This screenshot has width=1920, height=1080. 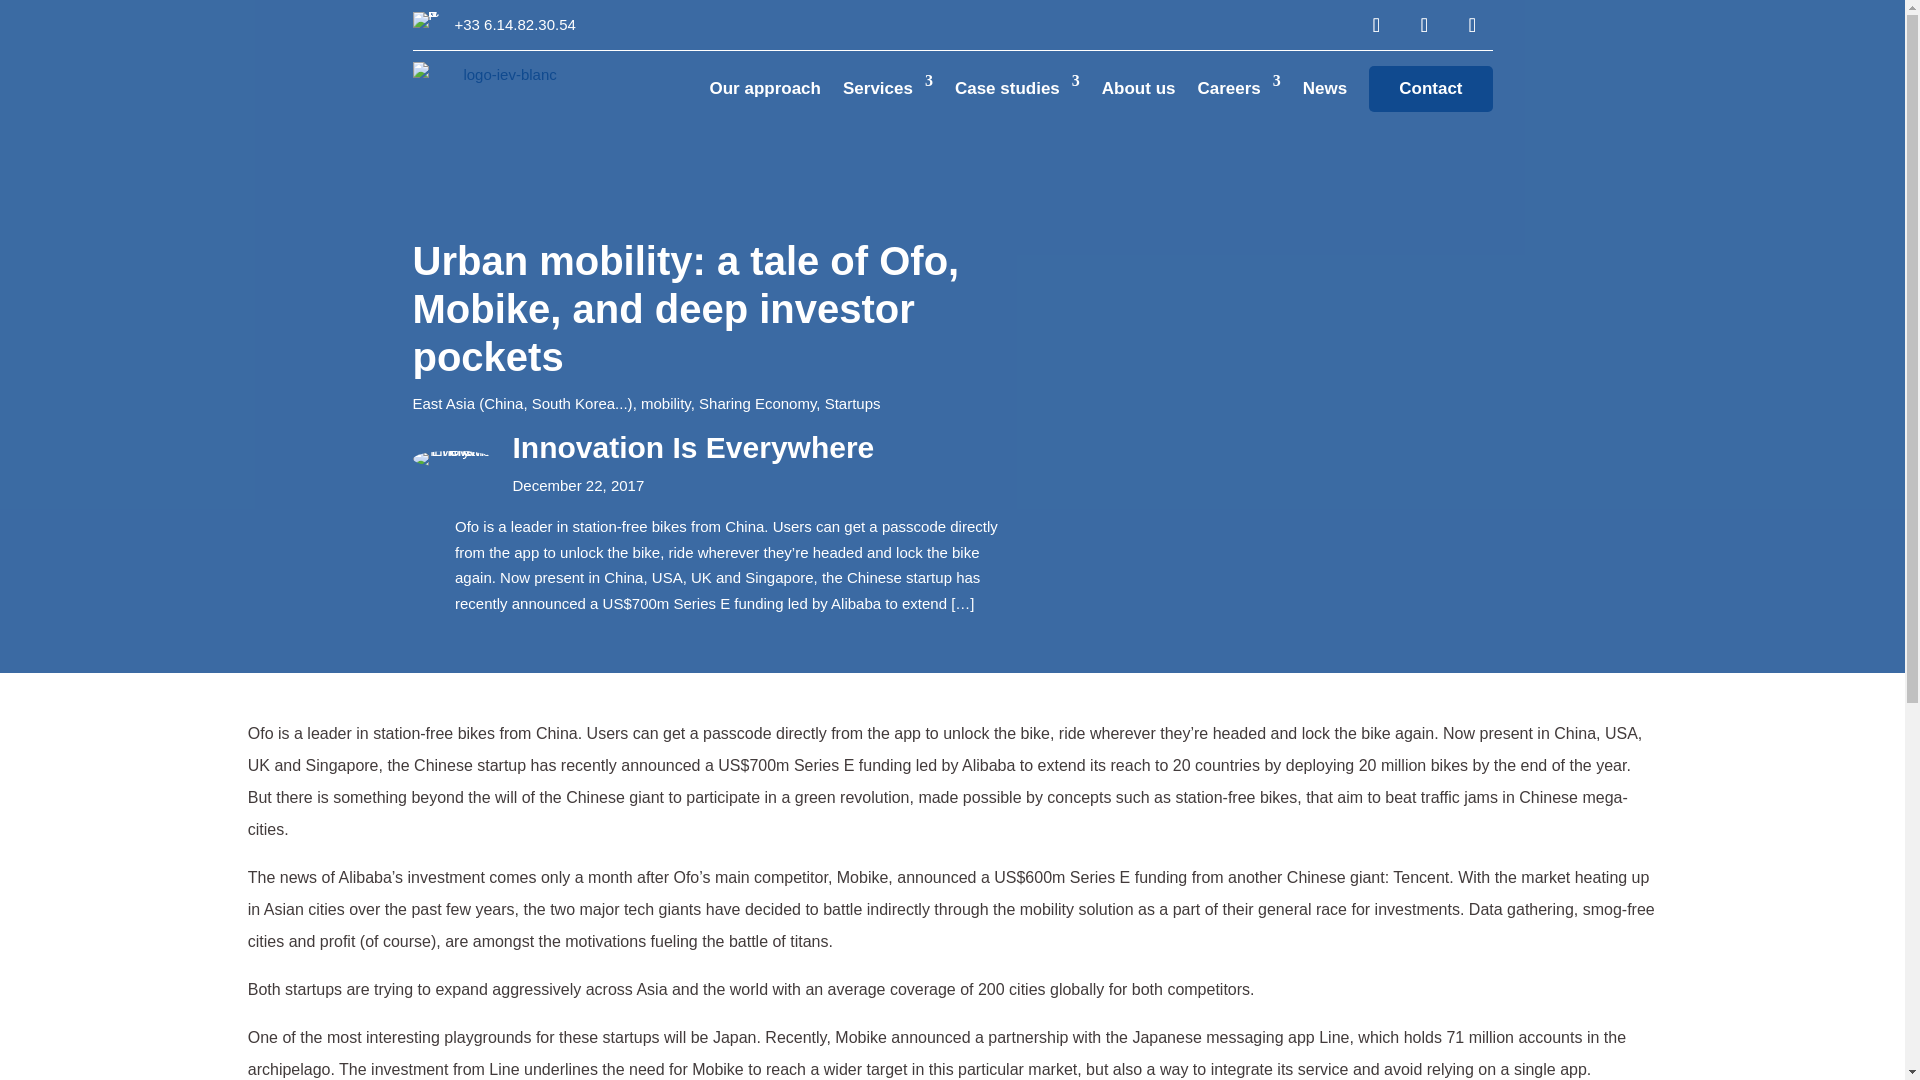 What do you see at coordinates (766, 88) in the screenshot?
I see `Our approach` at bounding box center [766, 88].